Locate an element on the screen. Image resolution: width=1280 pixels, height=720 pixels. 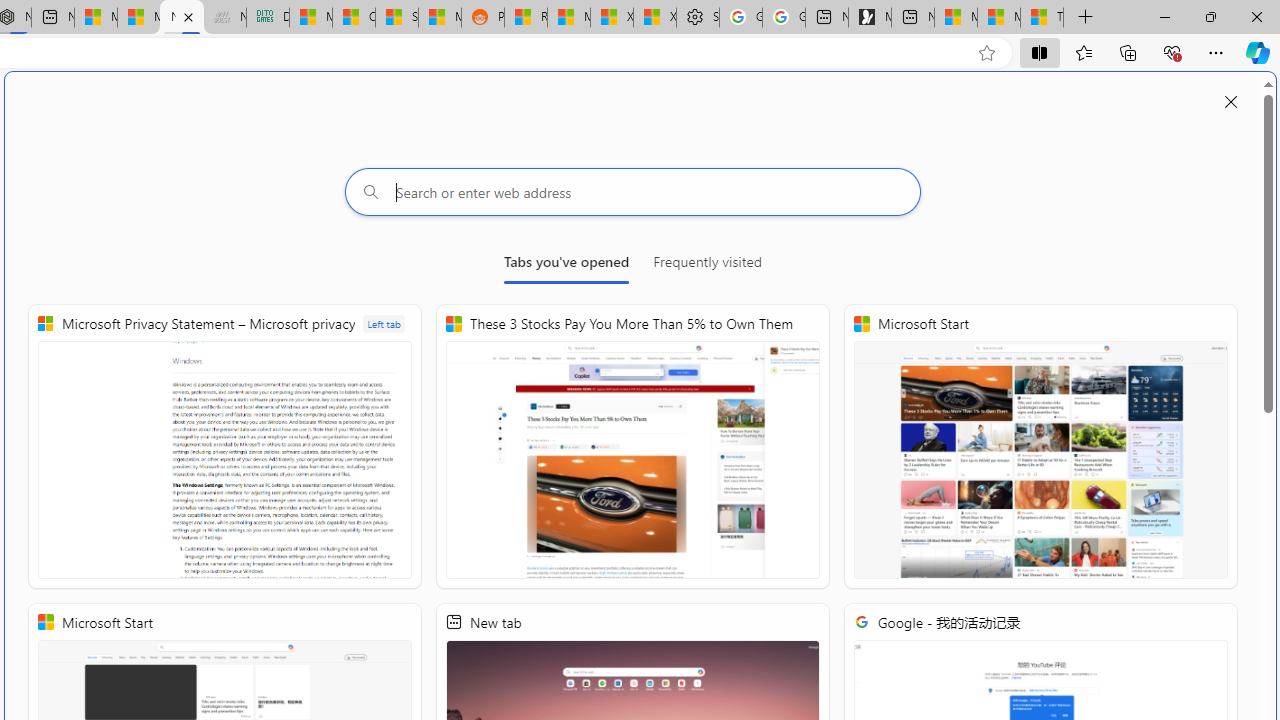
New split screen is located at coordinates (182, 18).